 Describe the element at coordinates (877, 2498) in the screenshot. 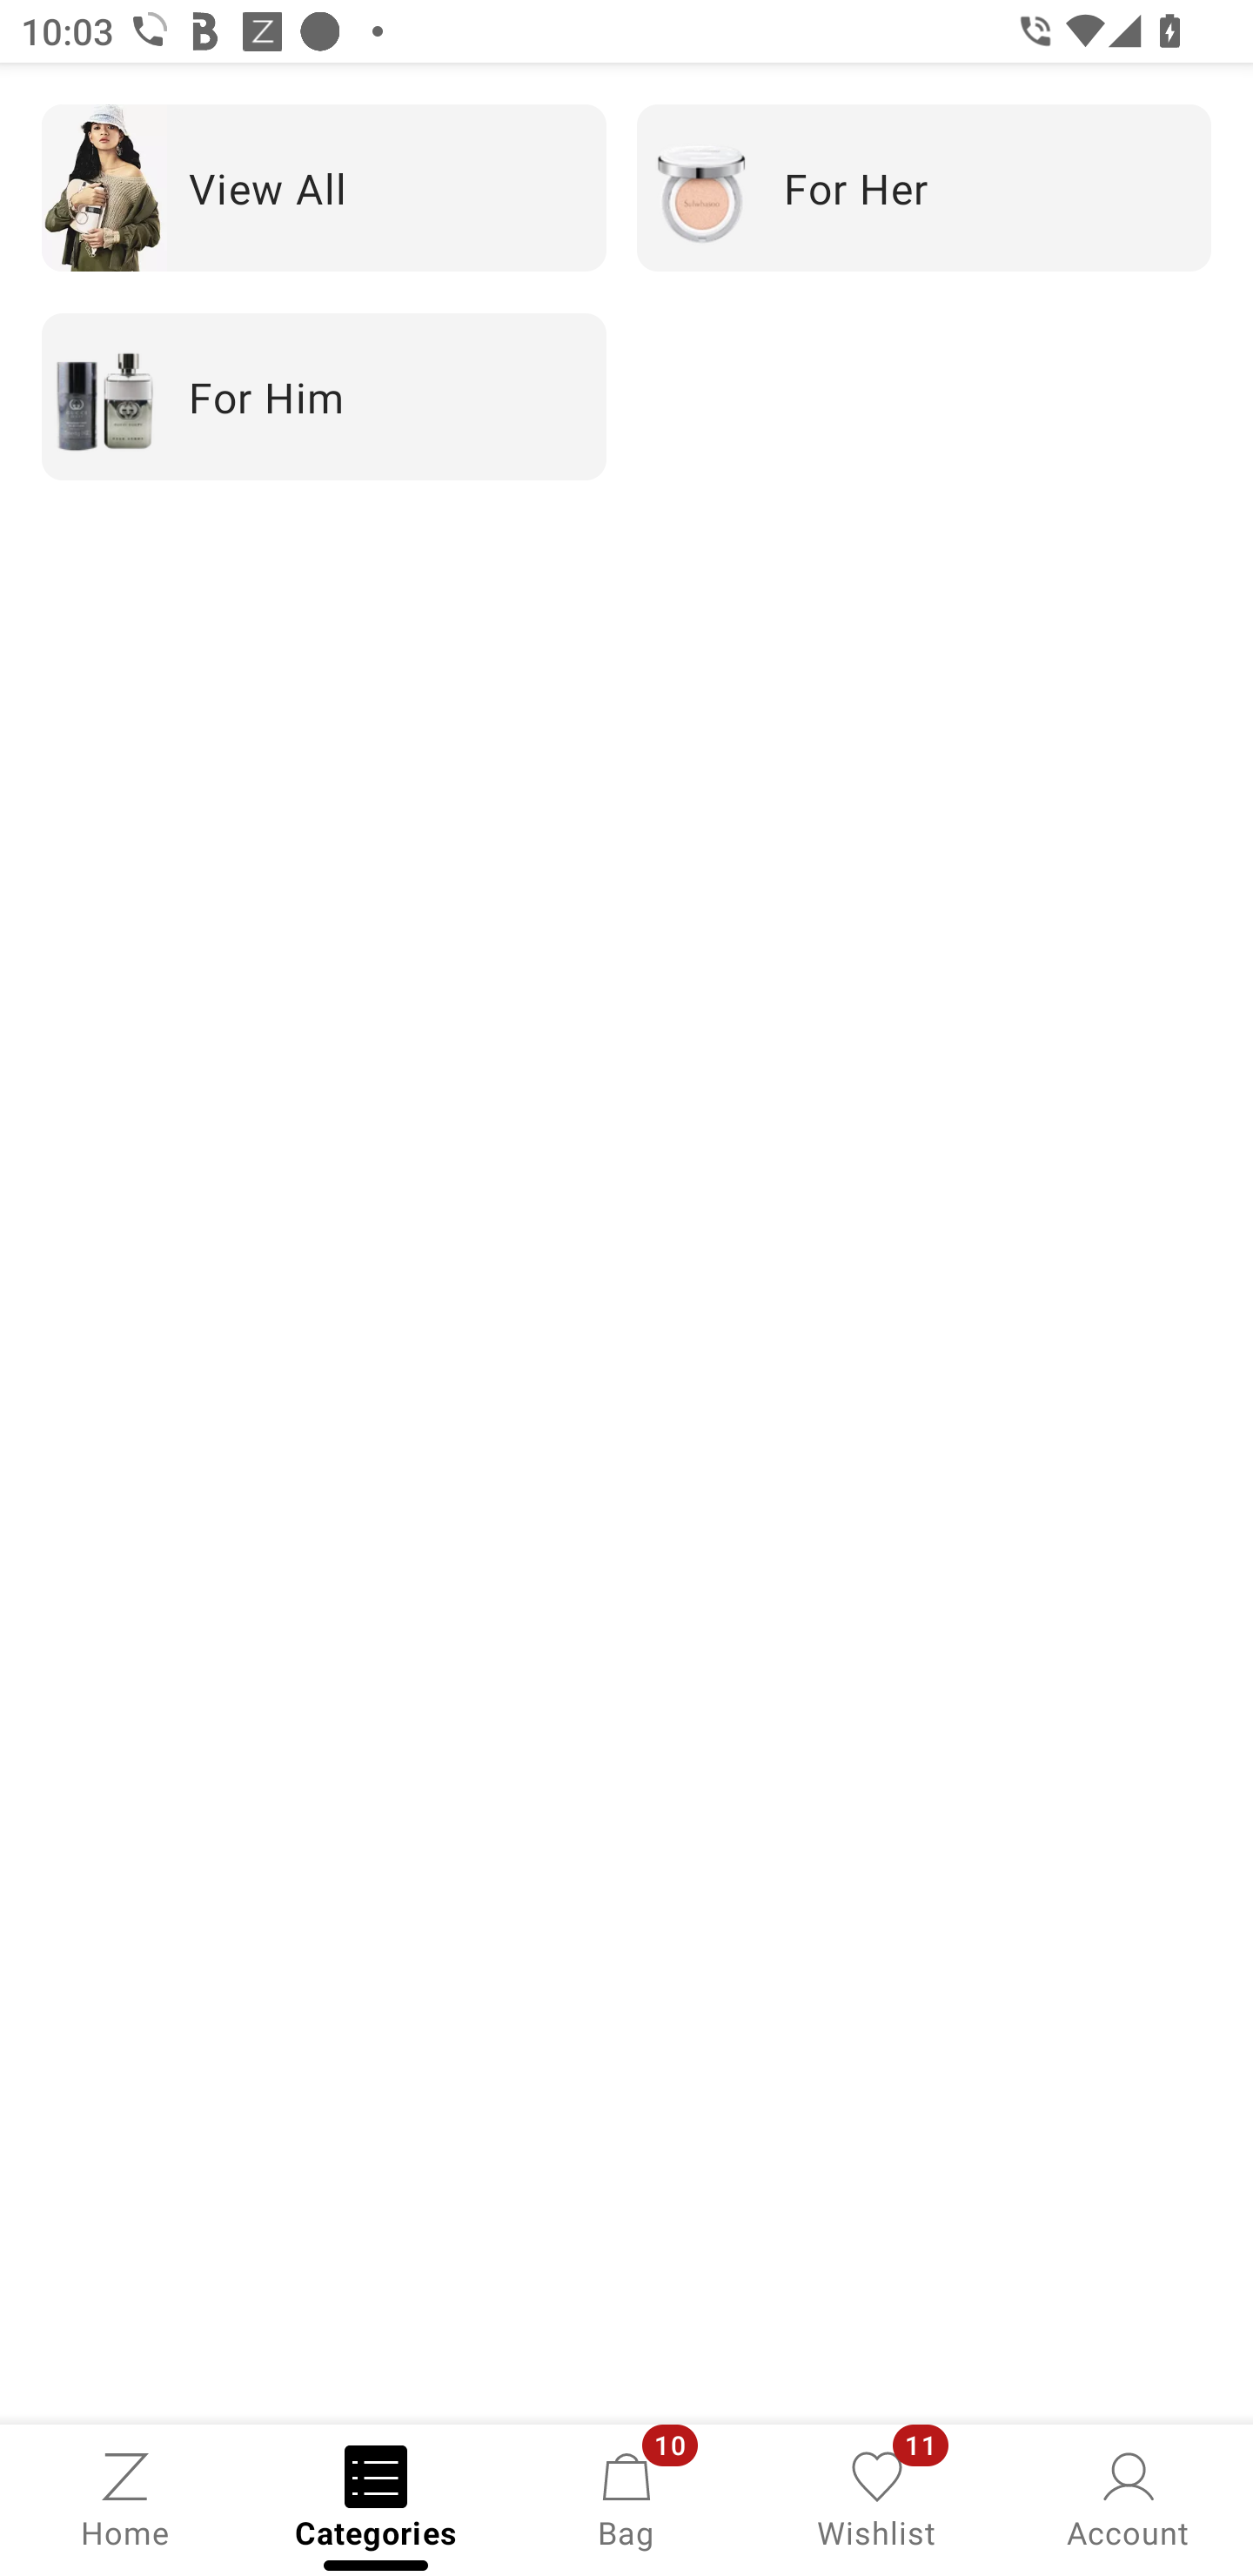

I see `Wishlist, 11 new notifications Wishlist` at that location.